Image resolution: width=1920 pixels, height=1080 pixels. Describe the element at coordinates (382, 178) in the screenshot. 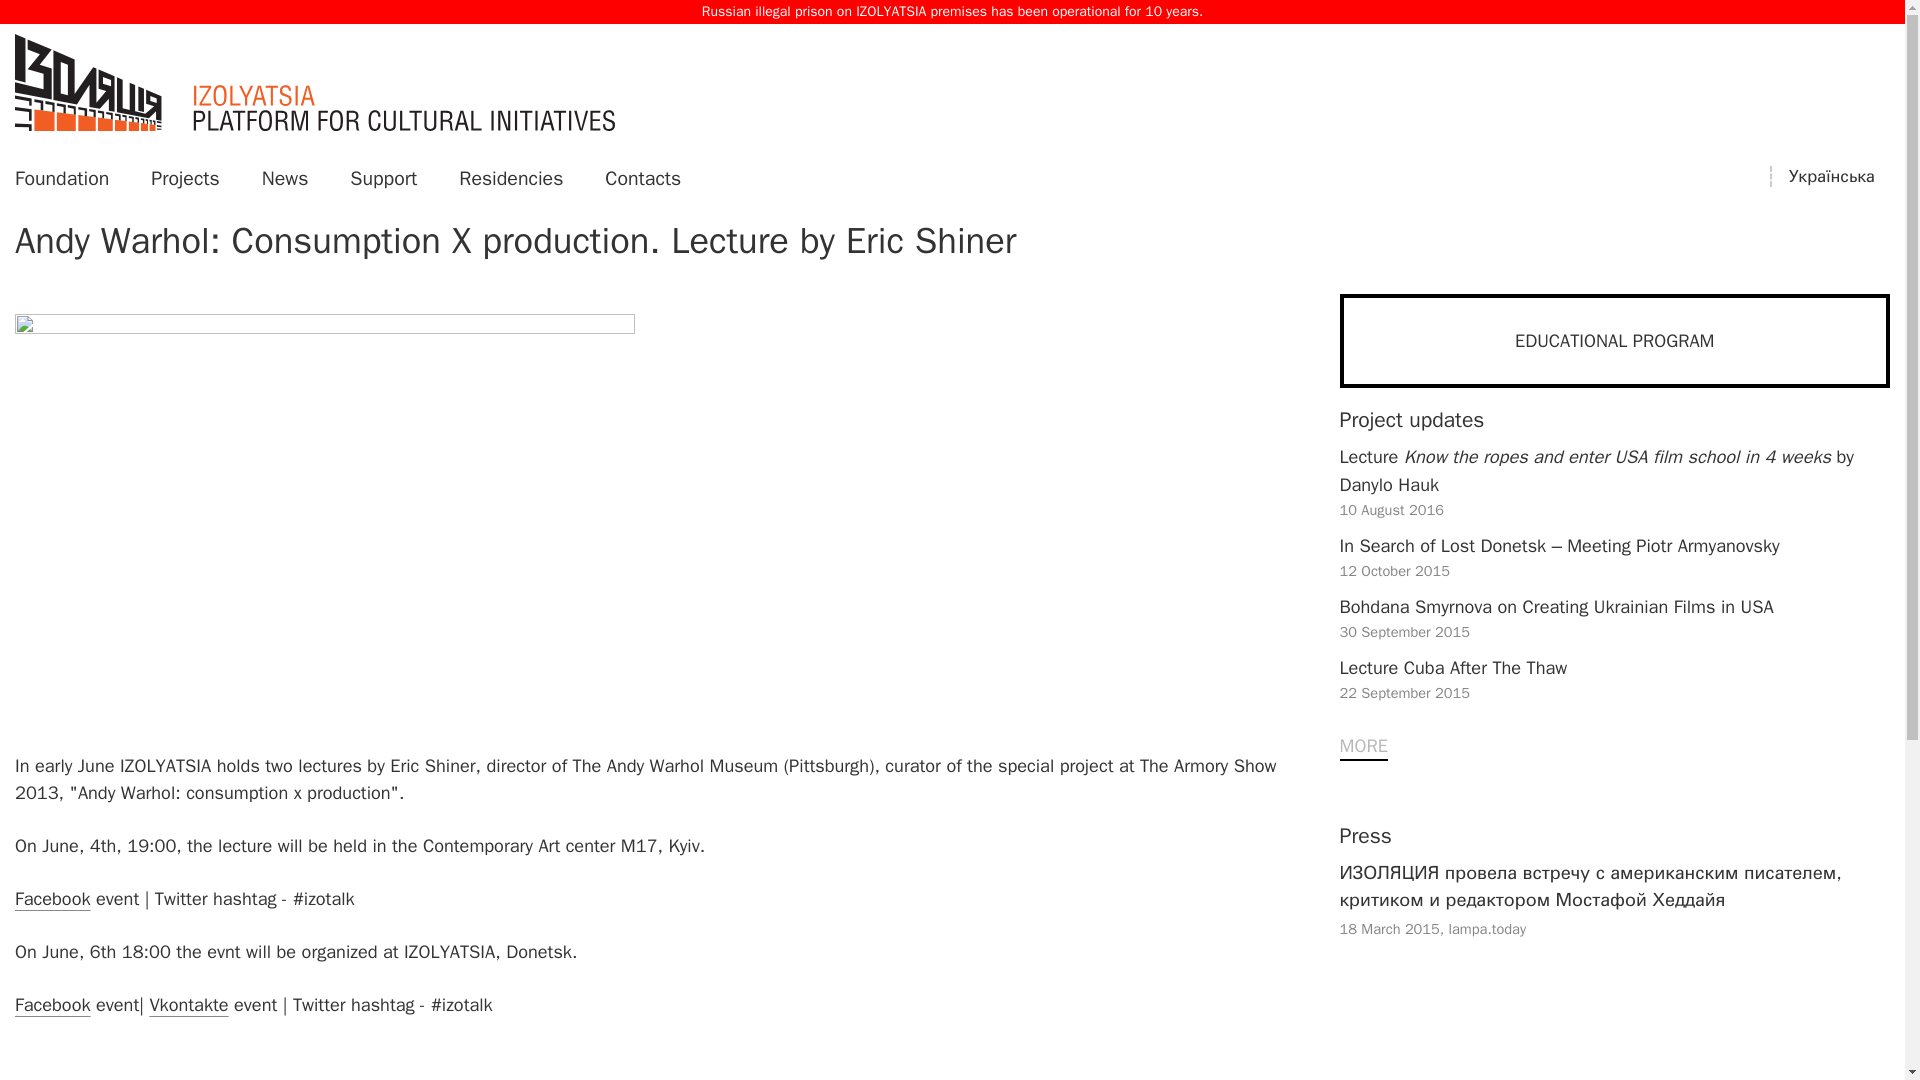

I see `Support` at that location.